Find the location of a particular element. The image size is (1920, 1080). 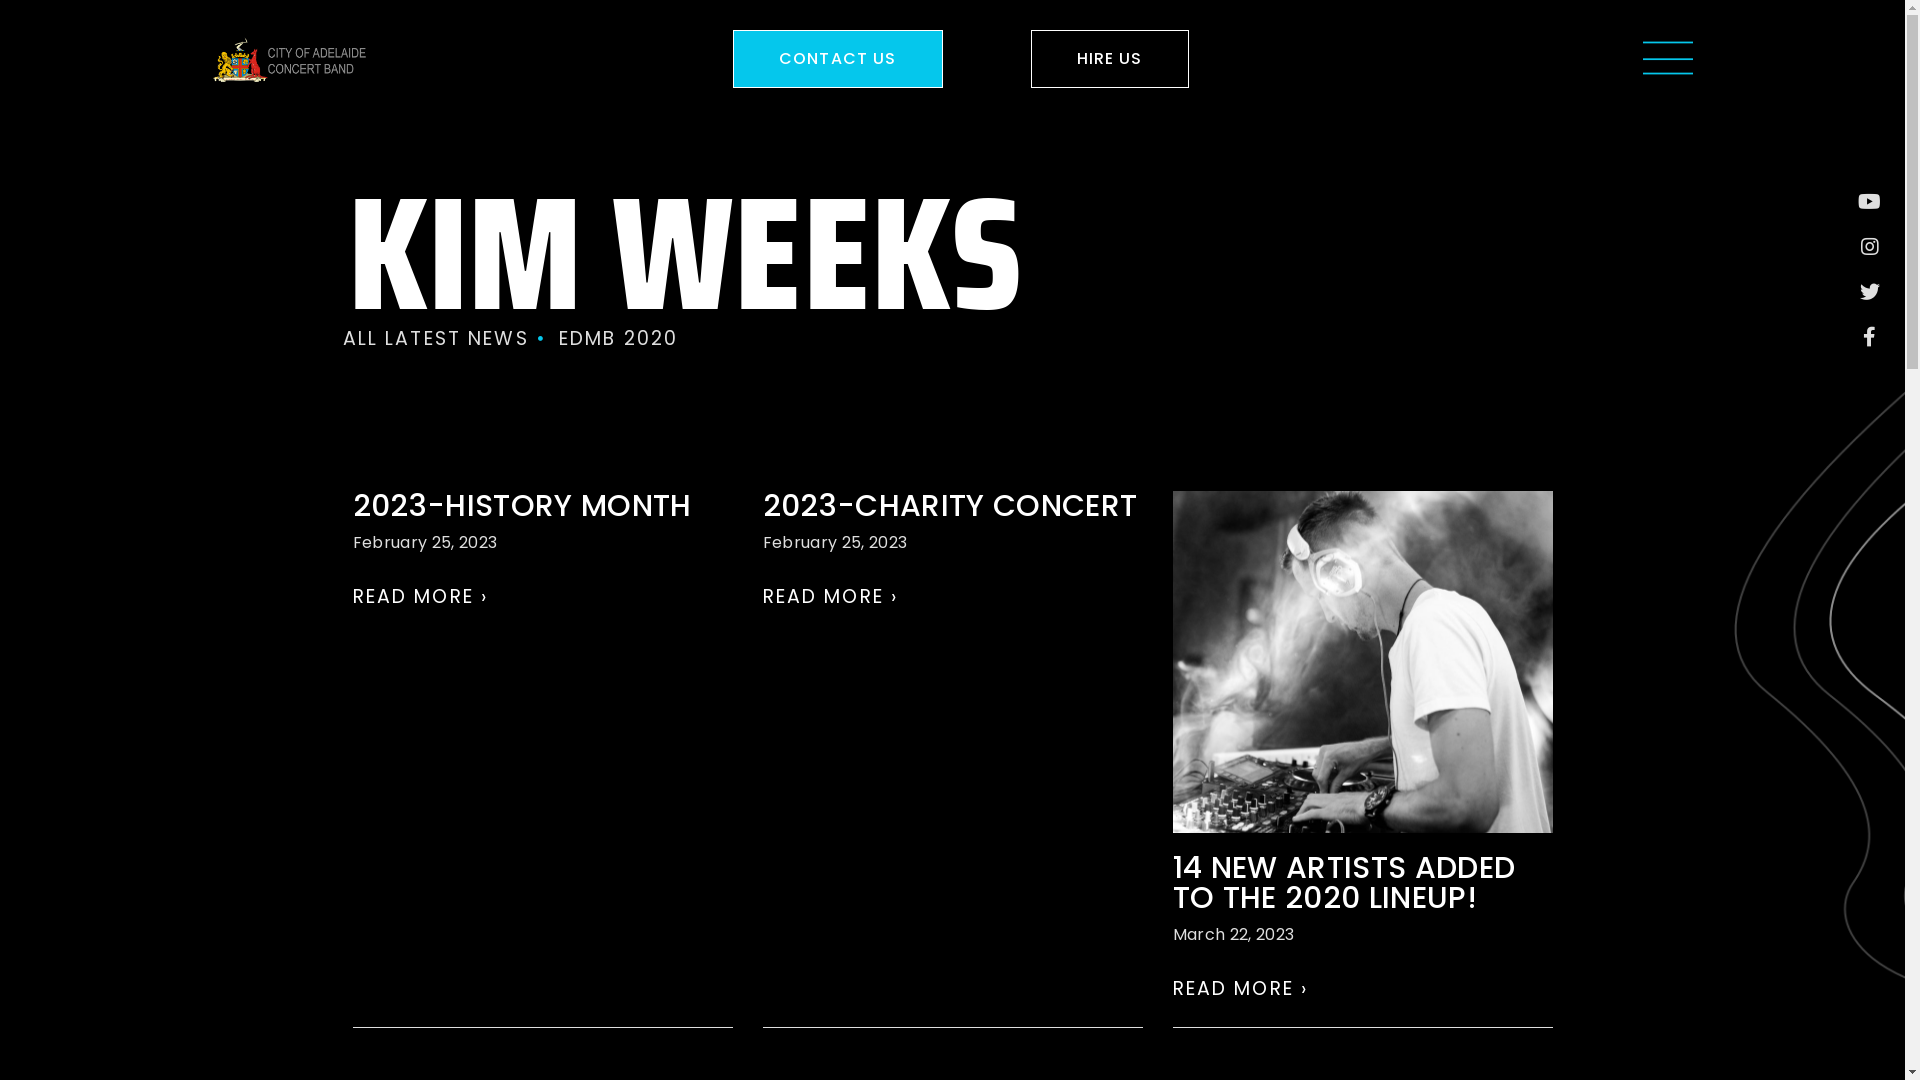

2023-HISTORY MONTH is located at coordinates (522, 506).